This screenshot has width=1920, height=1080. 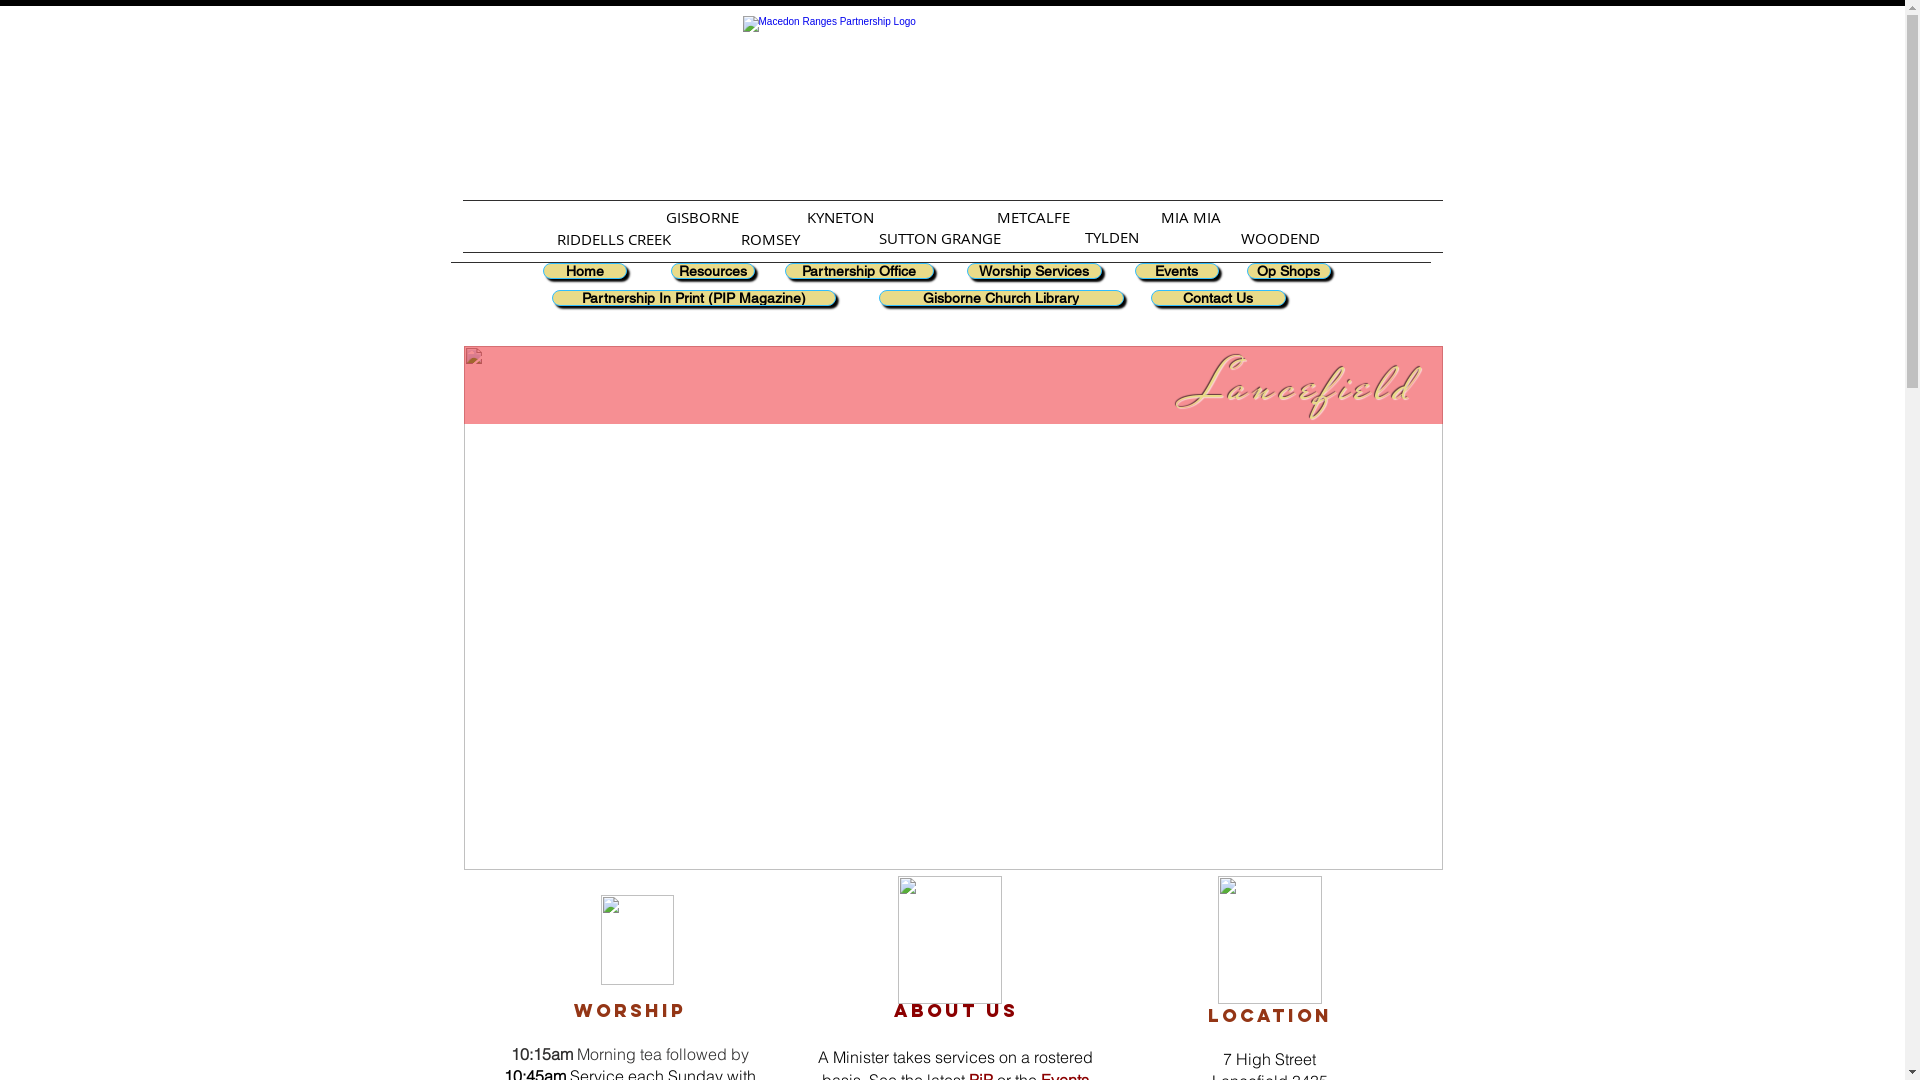 What do you see at coordinates (840, 217) in the screenshot?
I see `KYNETON` at bounding box center [840, 217].